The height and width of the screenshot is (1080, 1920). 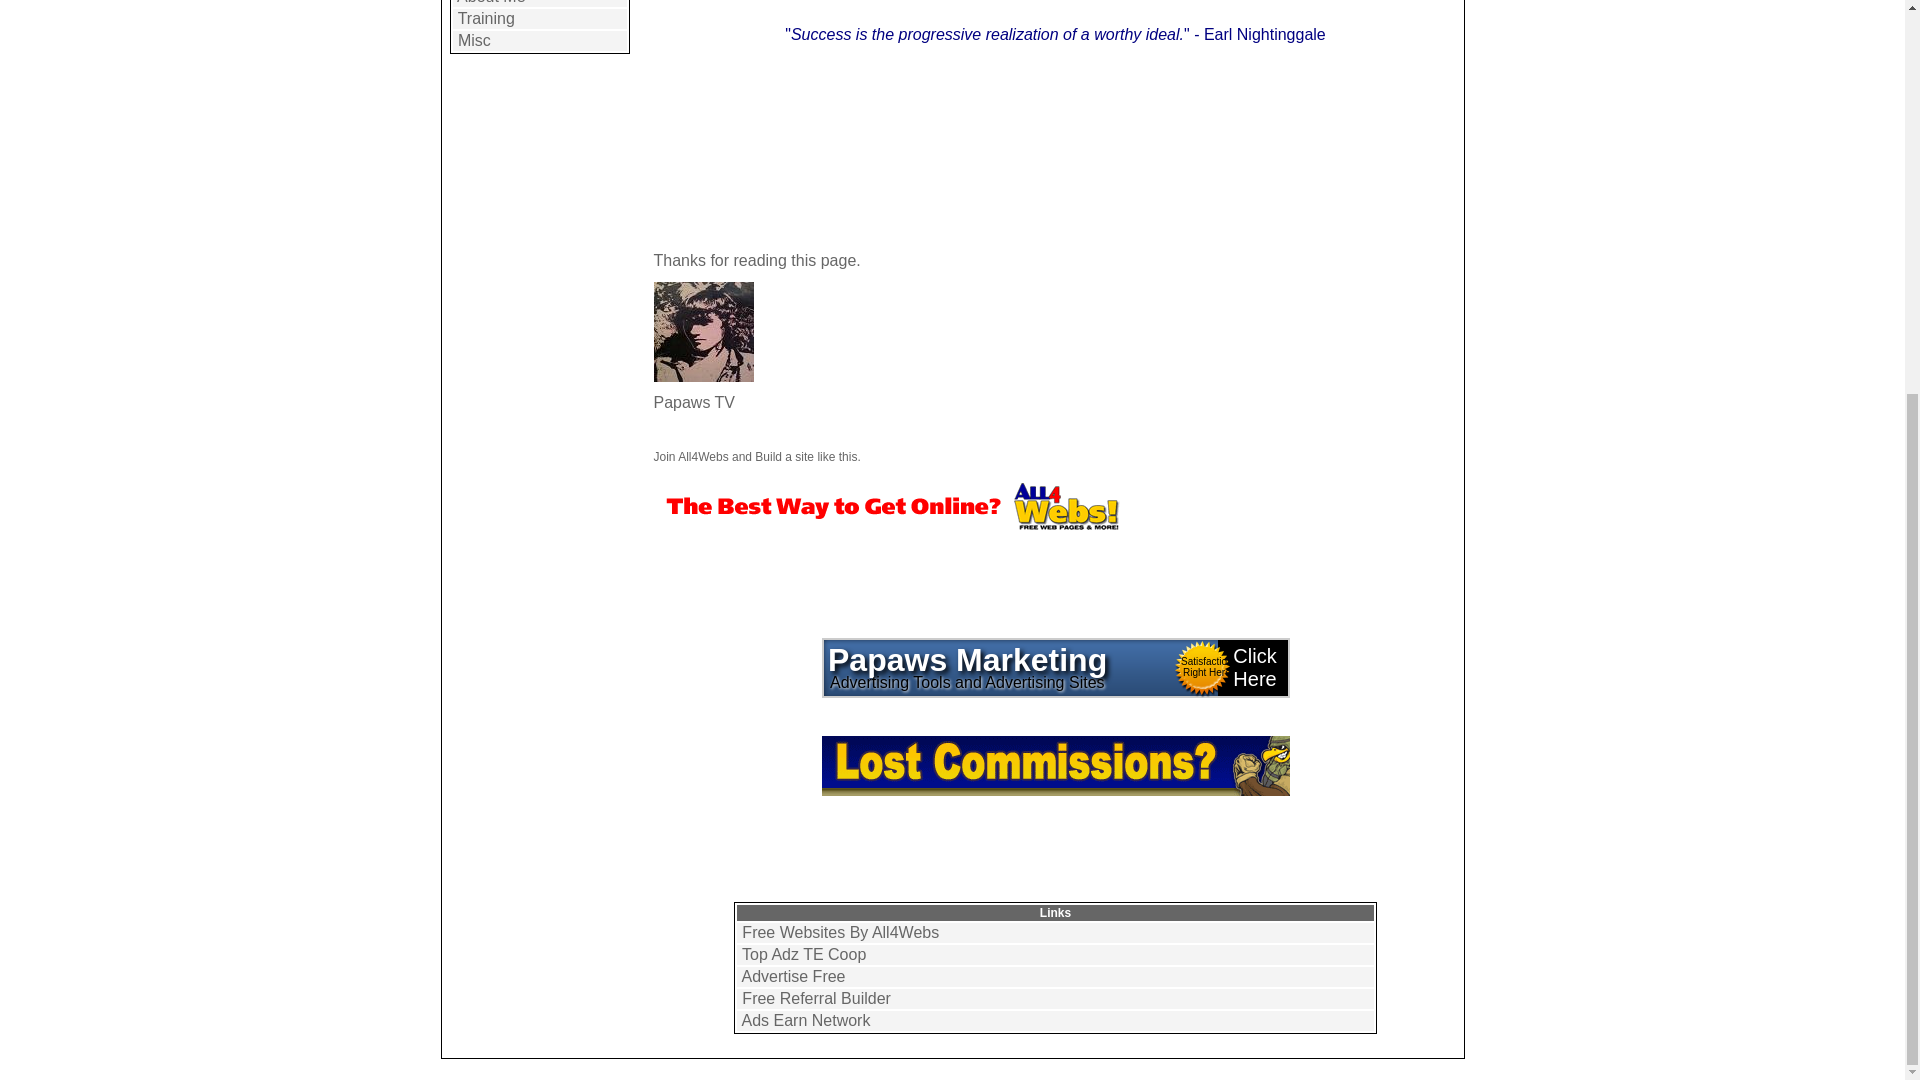 What do you see at coordinates (803, 954) in the screenshot?
I see `Top Adz TE Coop` at bounding box center [803, 954].